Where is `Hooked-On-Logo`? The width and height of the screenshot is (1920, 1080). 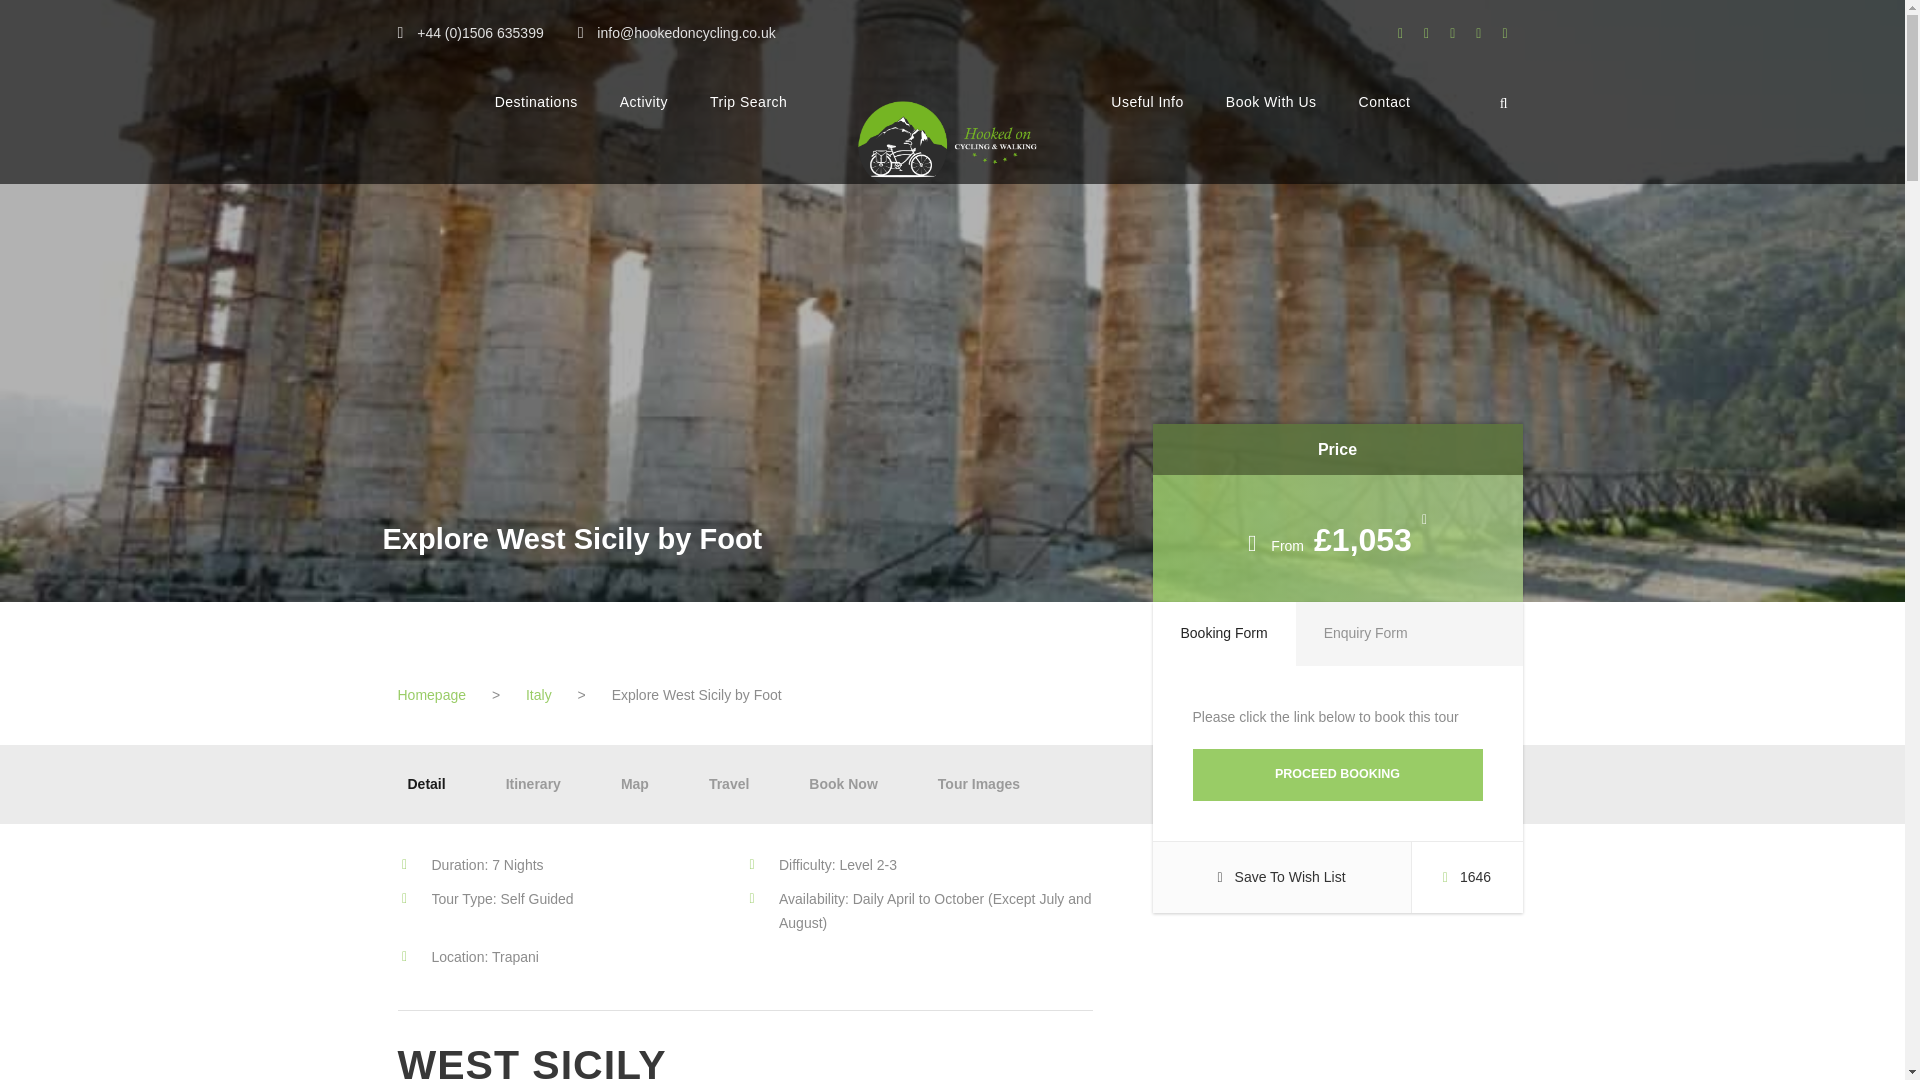
Hooked-On-Logo is located at coordinates (948, 136).